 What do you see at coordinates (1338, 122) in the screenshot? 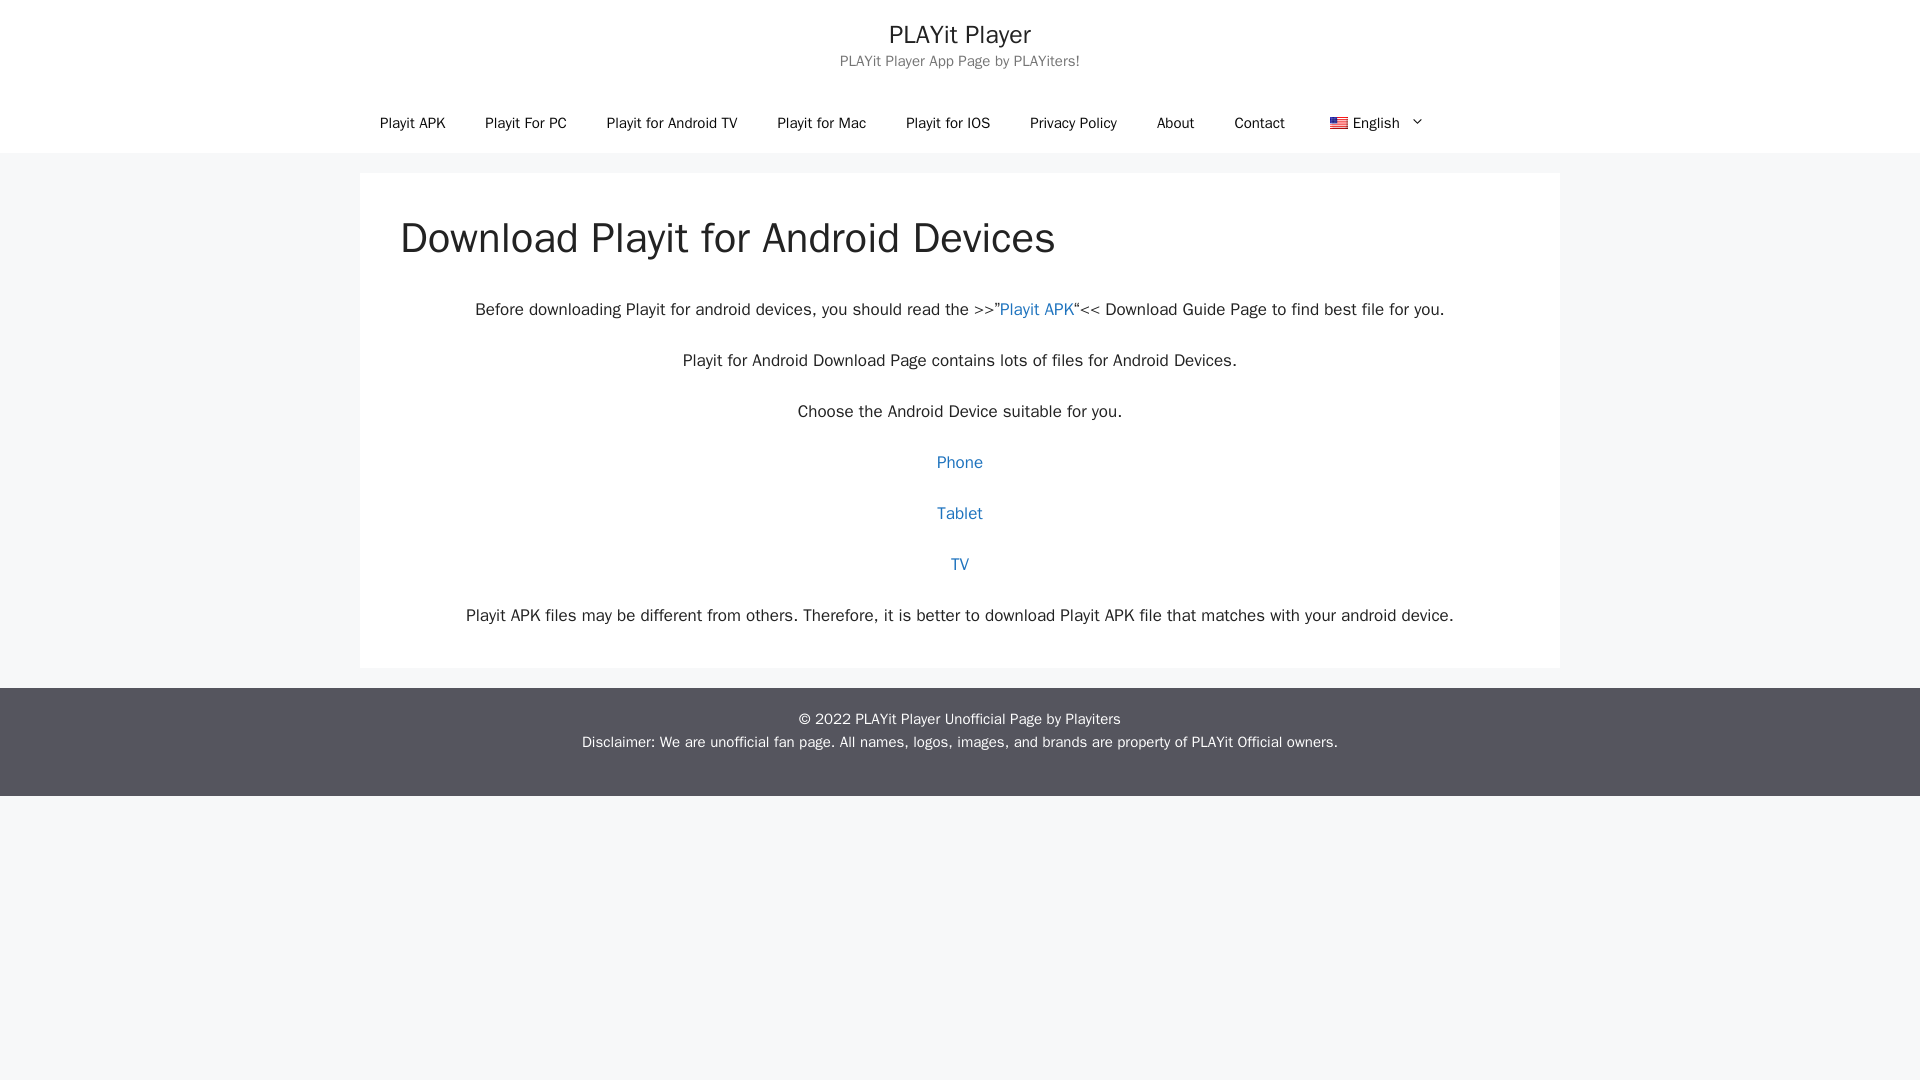
I see `English` at bounding box center [1338, 122].